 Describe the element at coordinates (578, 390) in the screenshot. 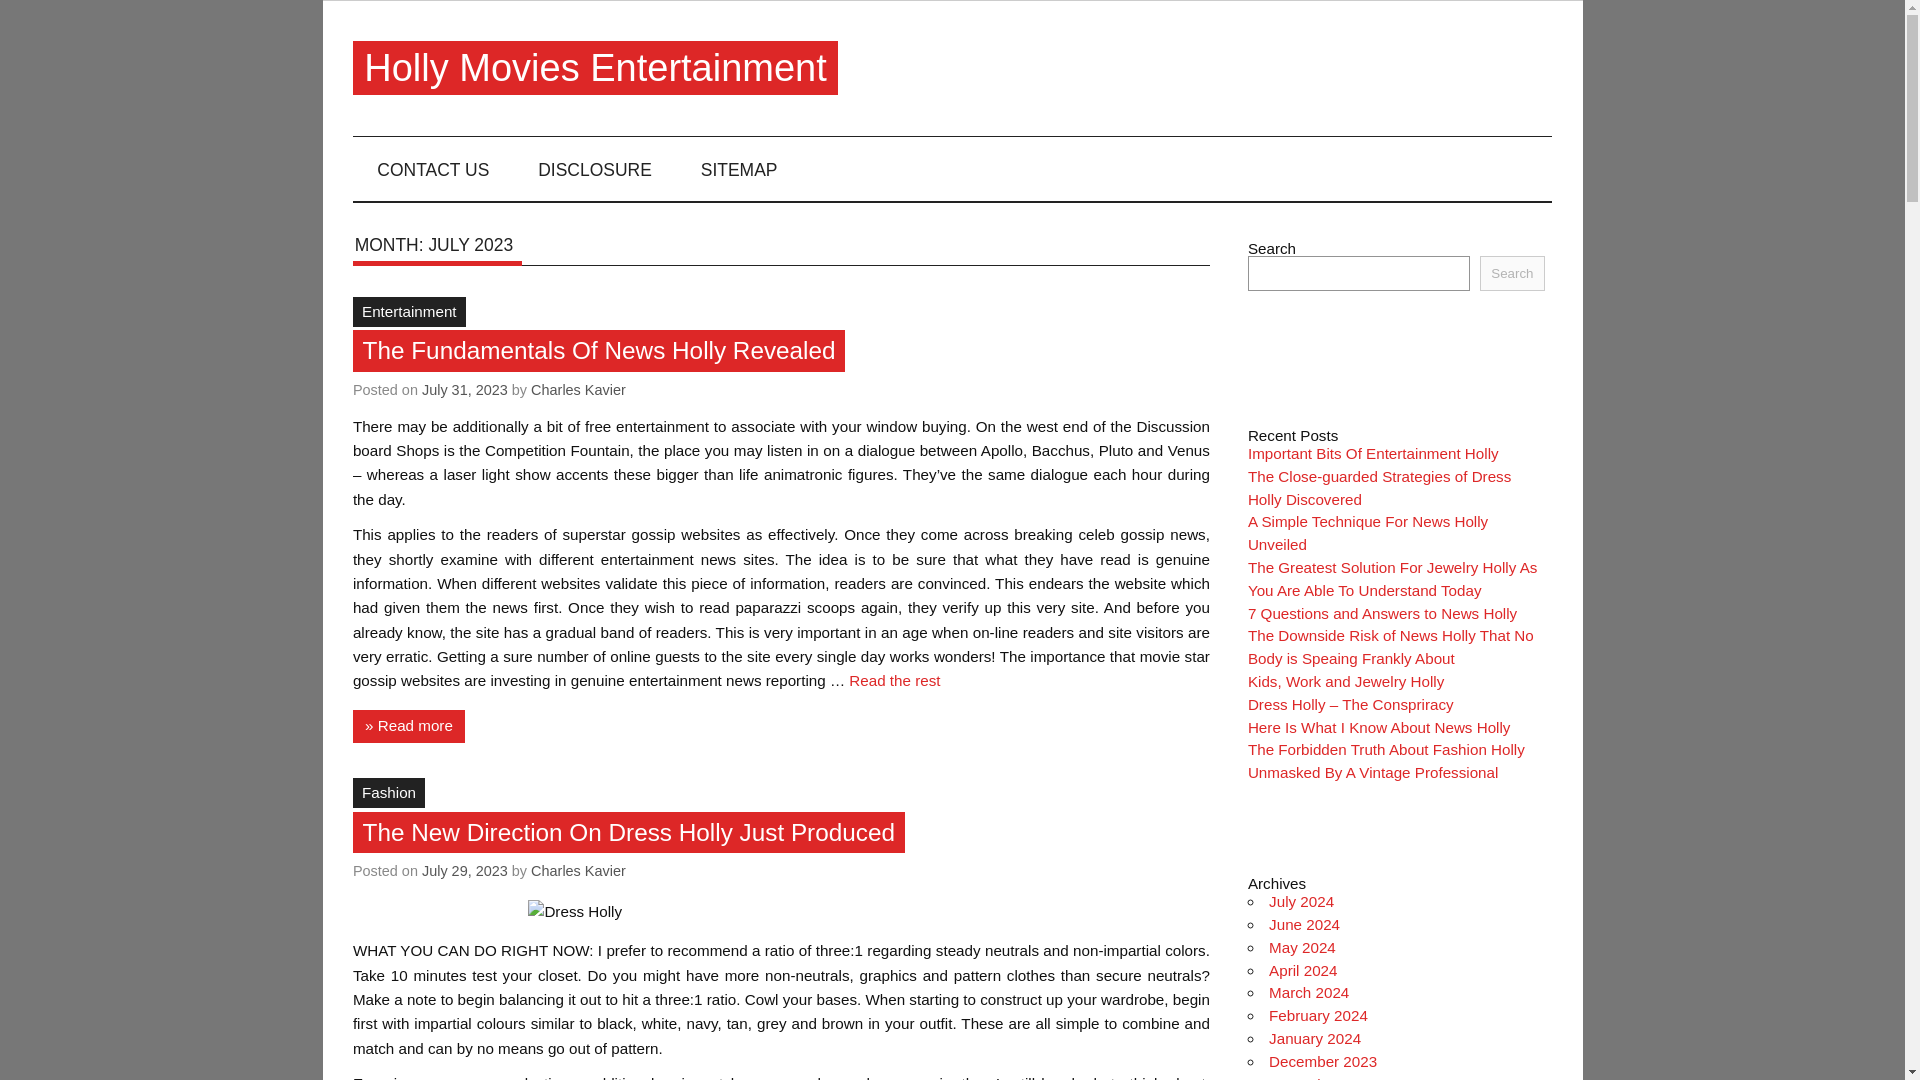

I see `Charles Kavier` at that location.